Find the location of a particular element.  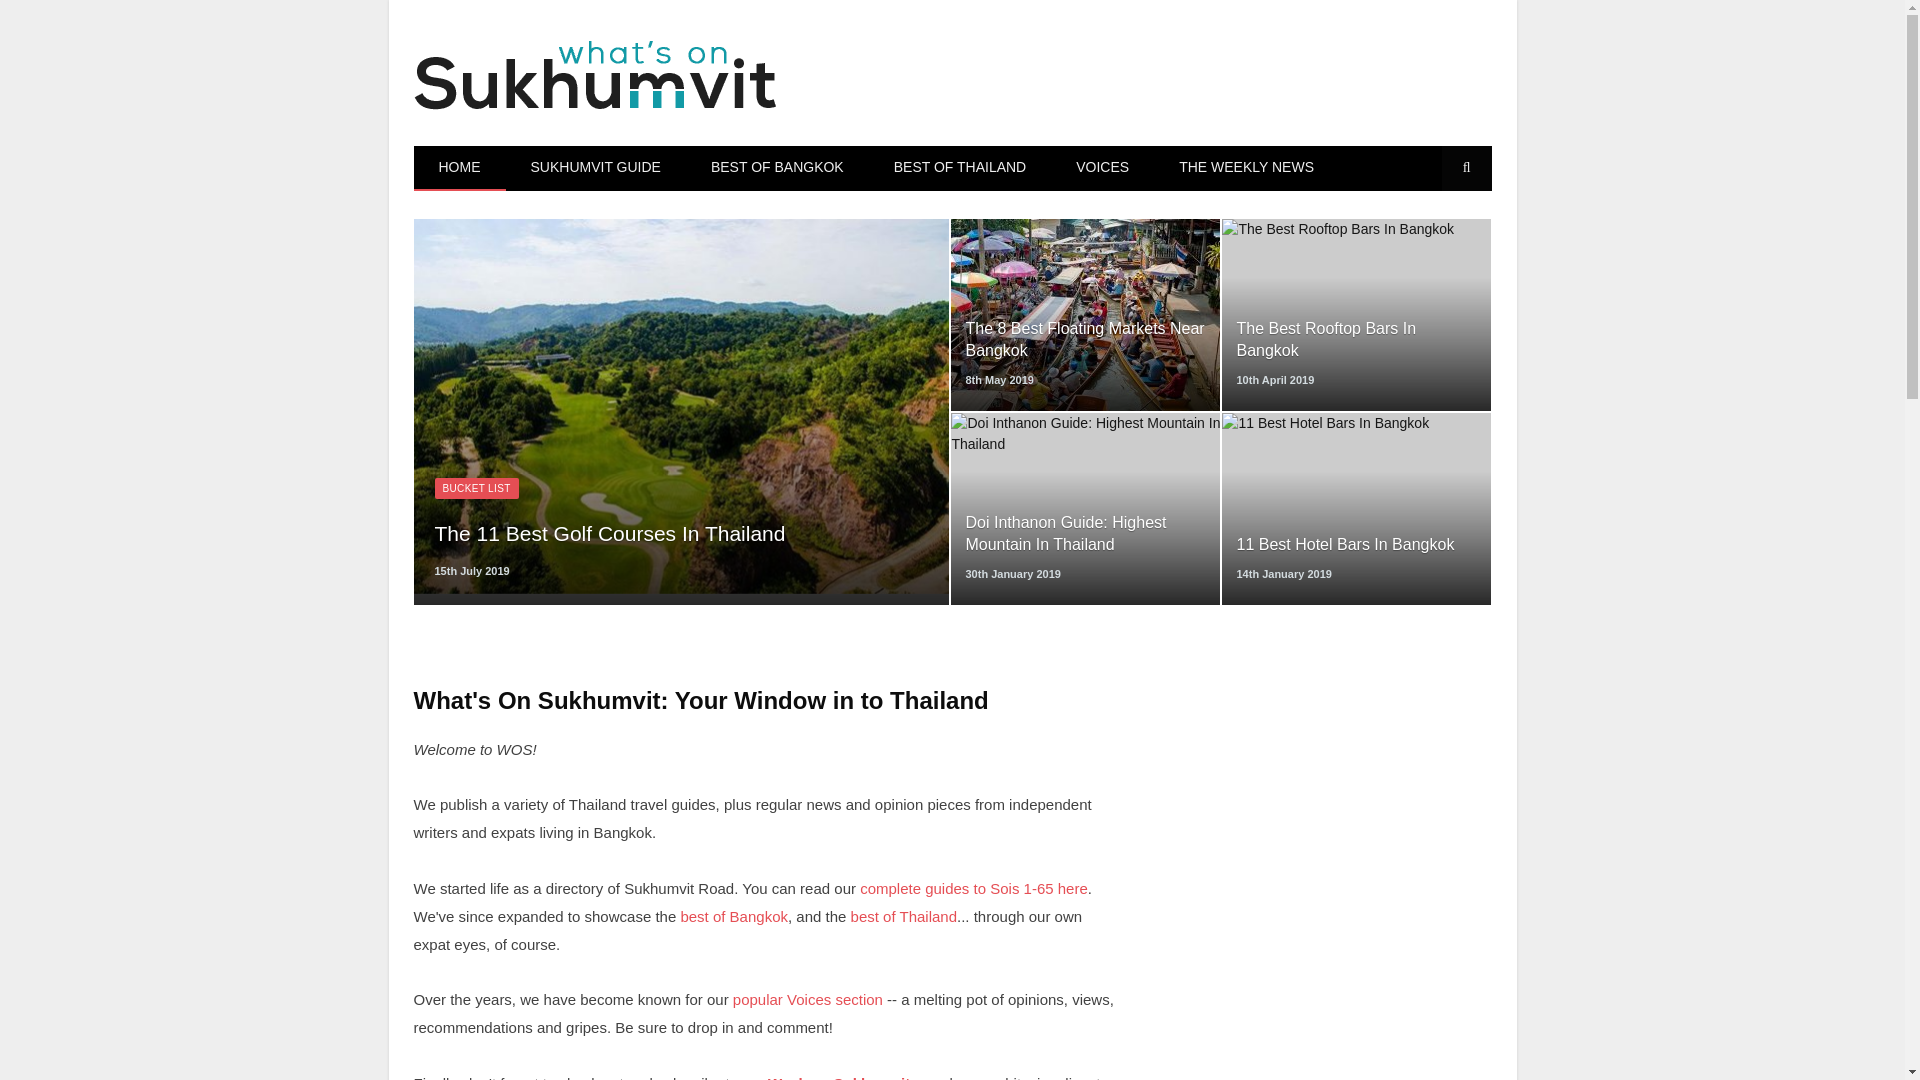

11 Best Hotel Bars In Bangkok is located at coordinates (1344, 544).